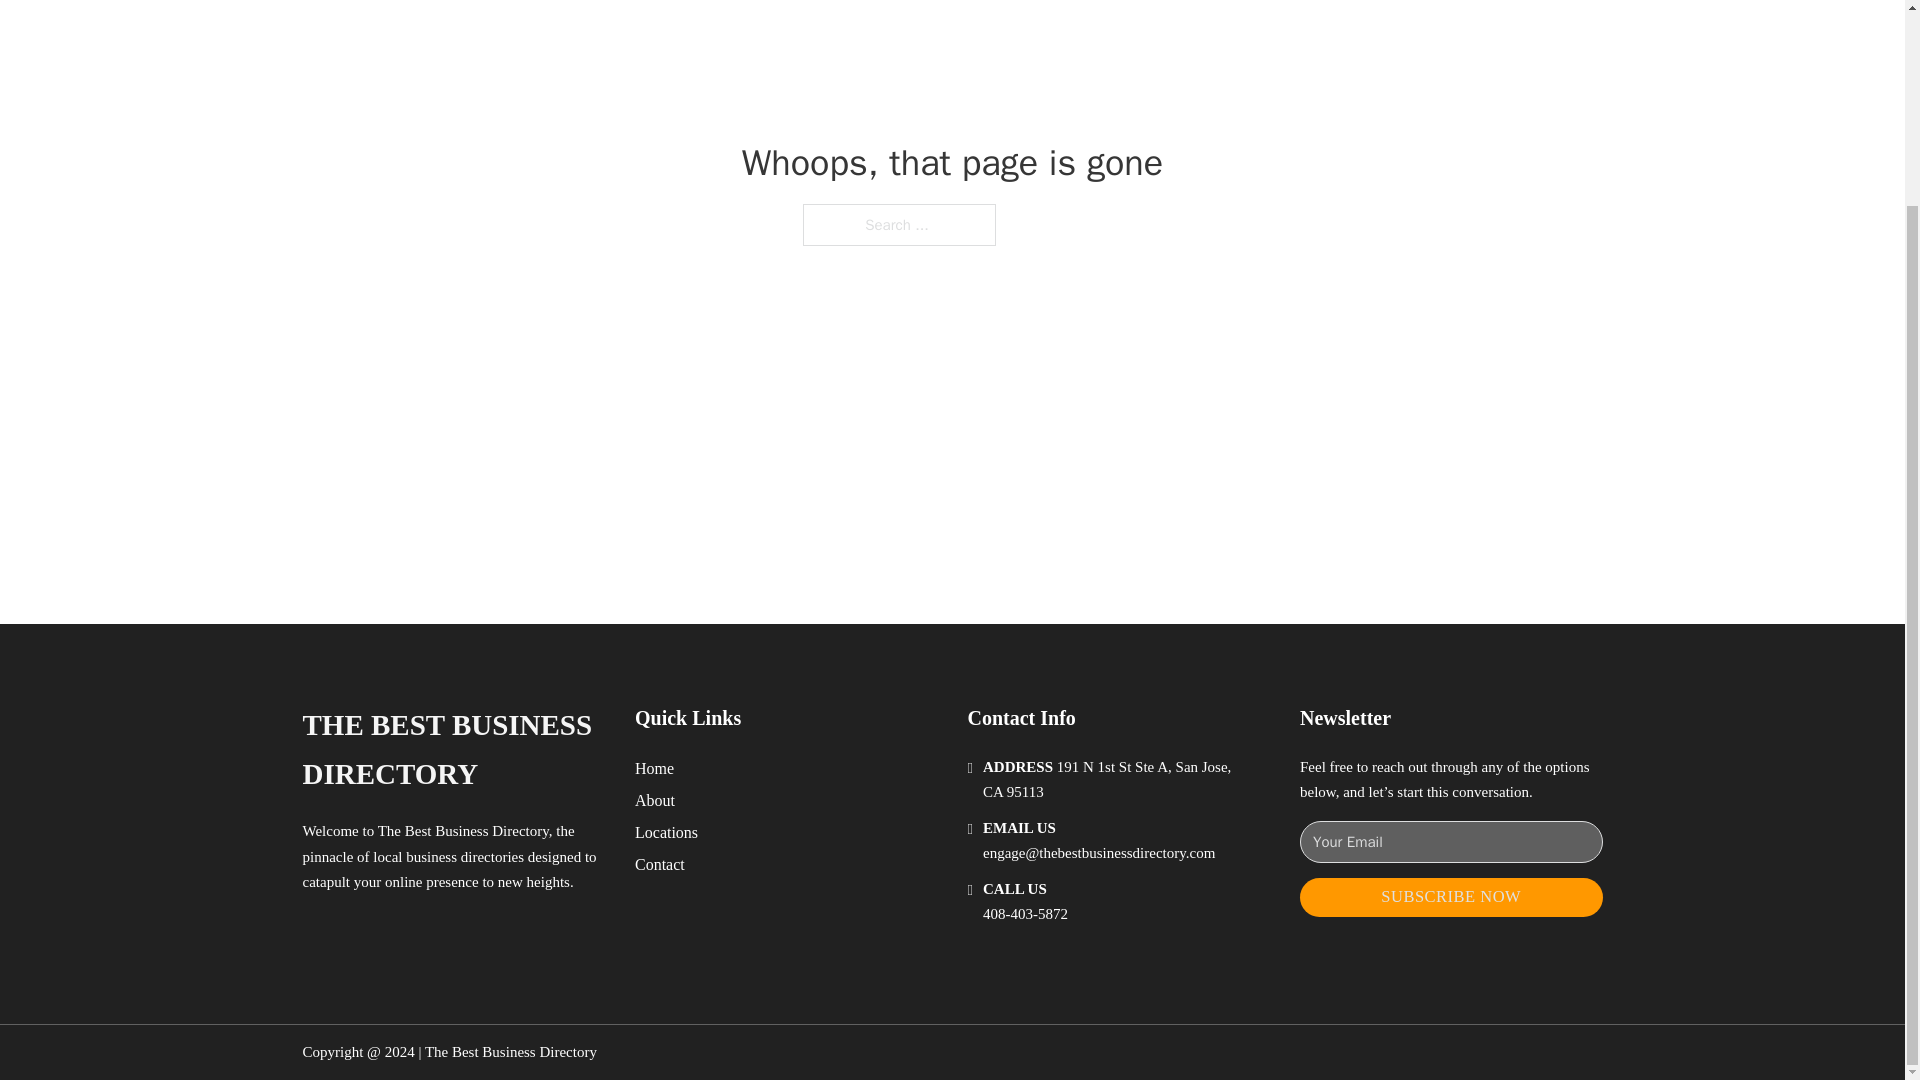 The height and width of the screenshot is (1080, 1920). What do you see at coordinates (654, 768) in the screenshot?
I see `Home` at bounding box center [654, 768].